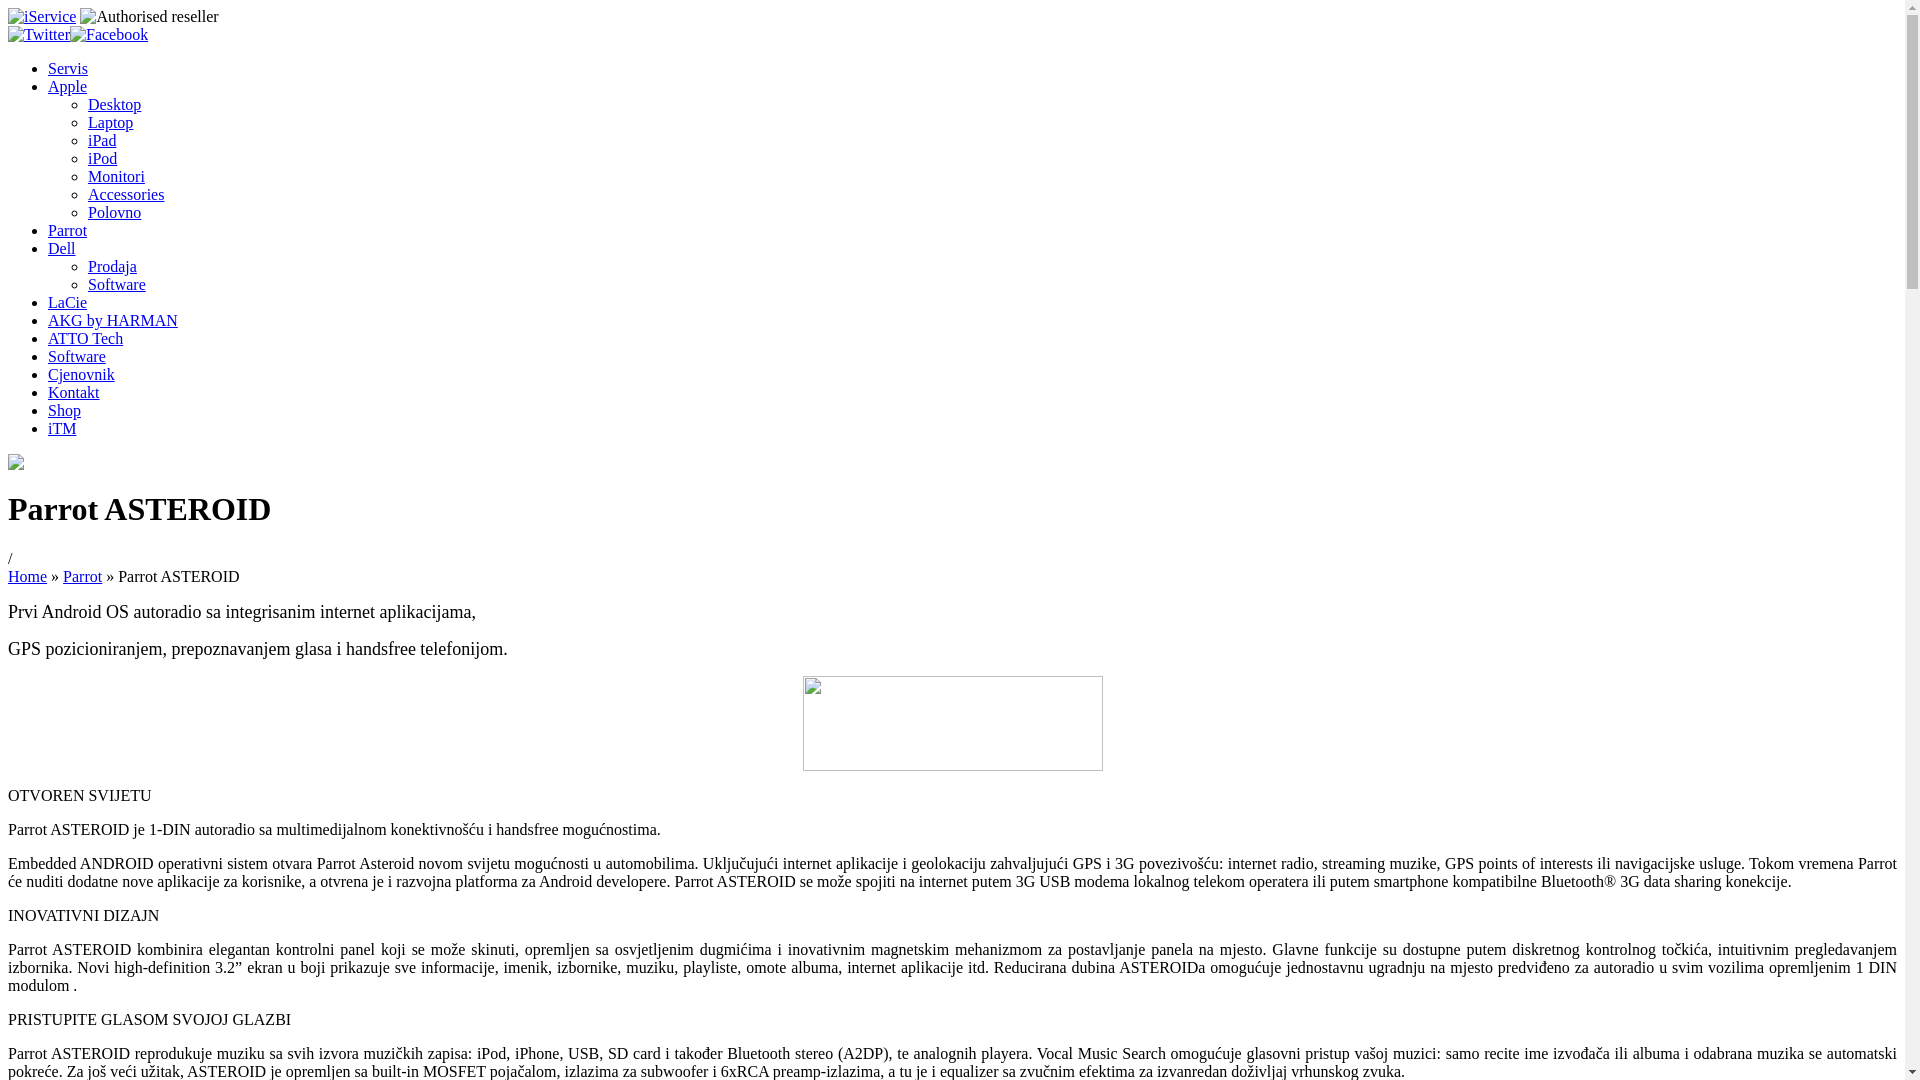 This screenshot has width=1920, height=1080. What do you see at coordinates (113, 320) in the screenshot?
I see `AKG by HARMAN` at bounding box center [113, 320].